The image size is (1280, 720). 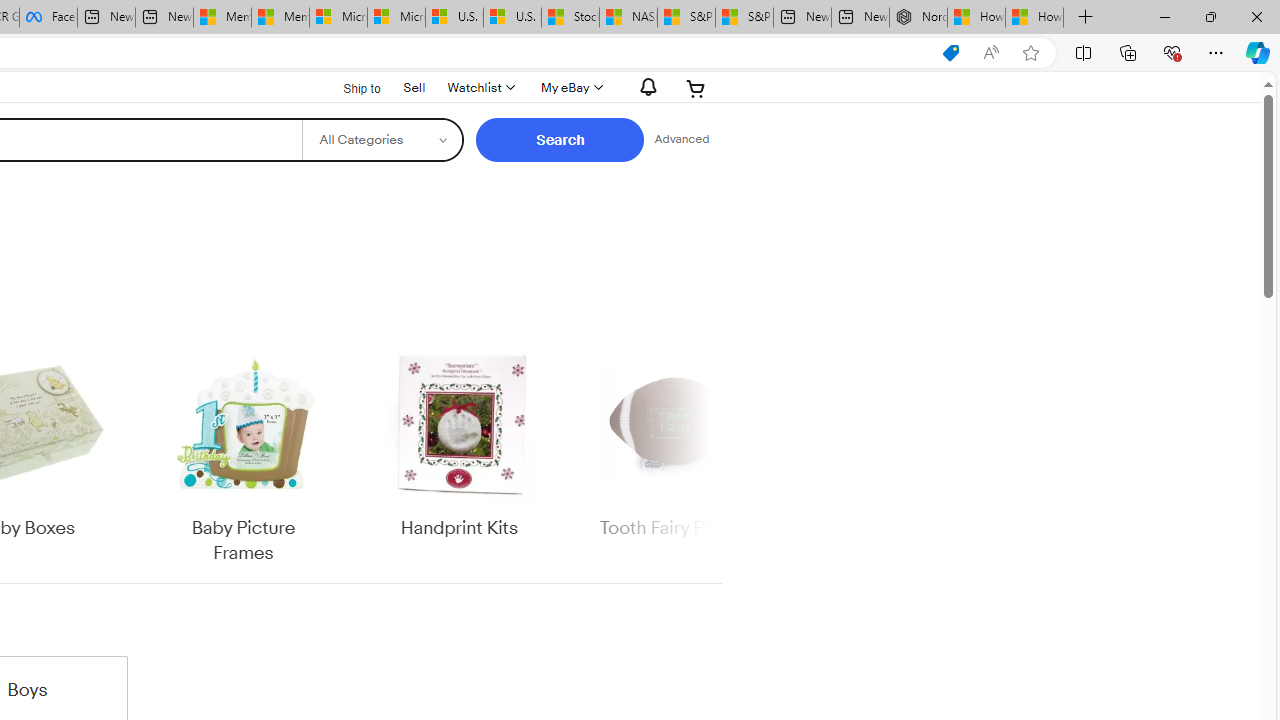 I want to click on Minimize, so click(x=1164, y=16).